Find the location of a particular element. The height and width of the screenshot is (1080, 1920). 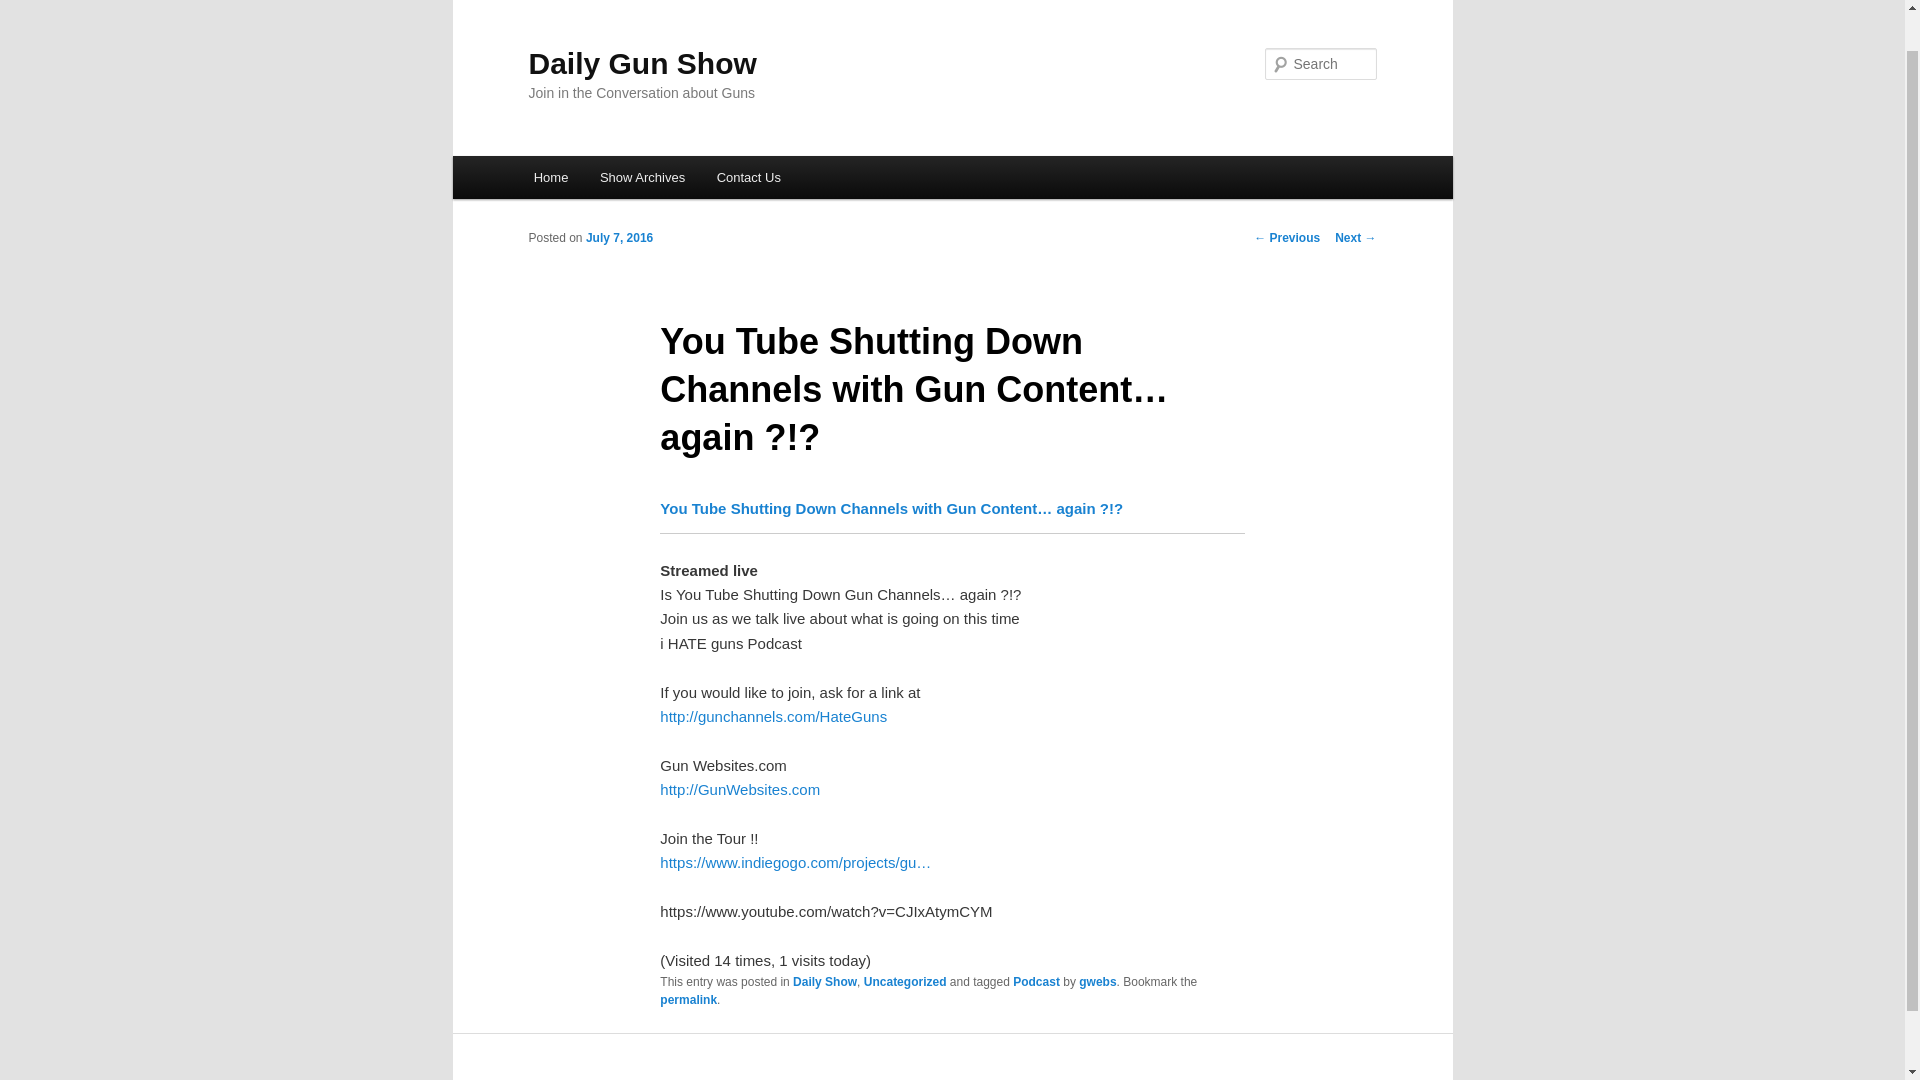

Contact Us is located at coordinates (748, 176).